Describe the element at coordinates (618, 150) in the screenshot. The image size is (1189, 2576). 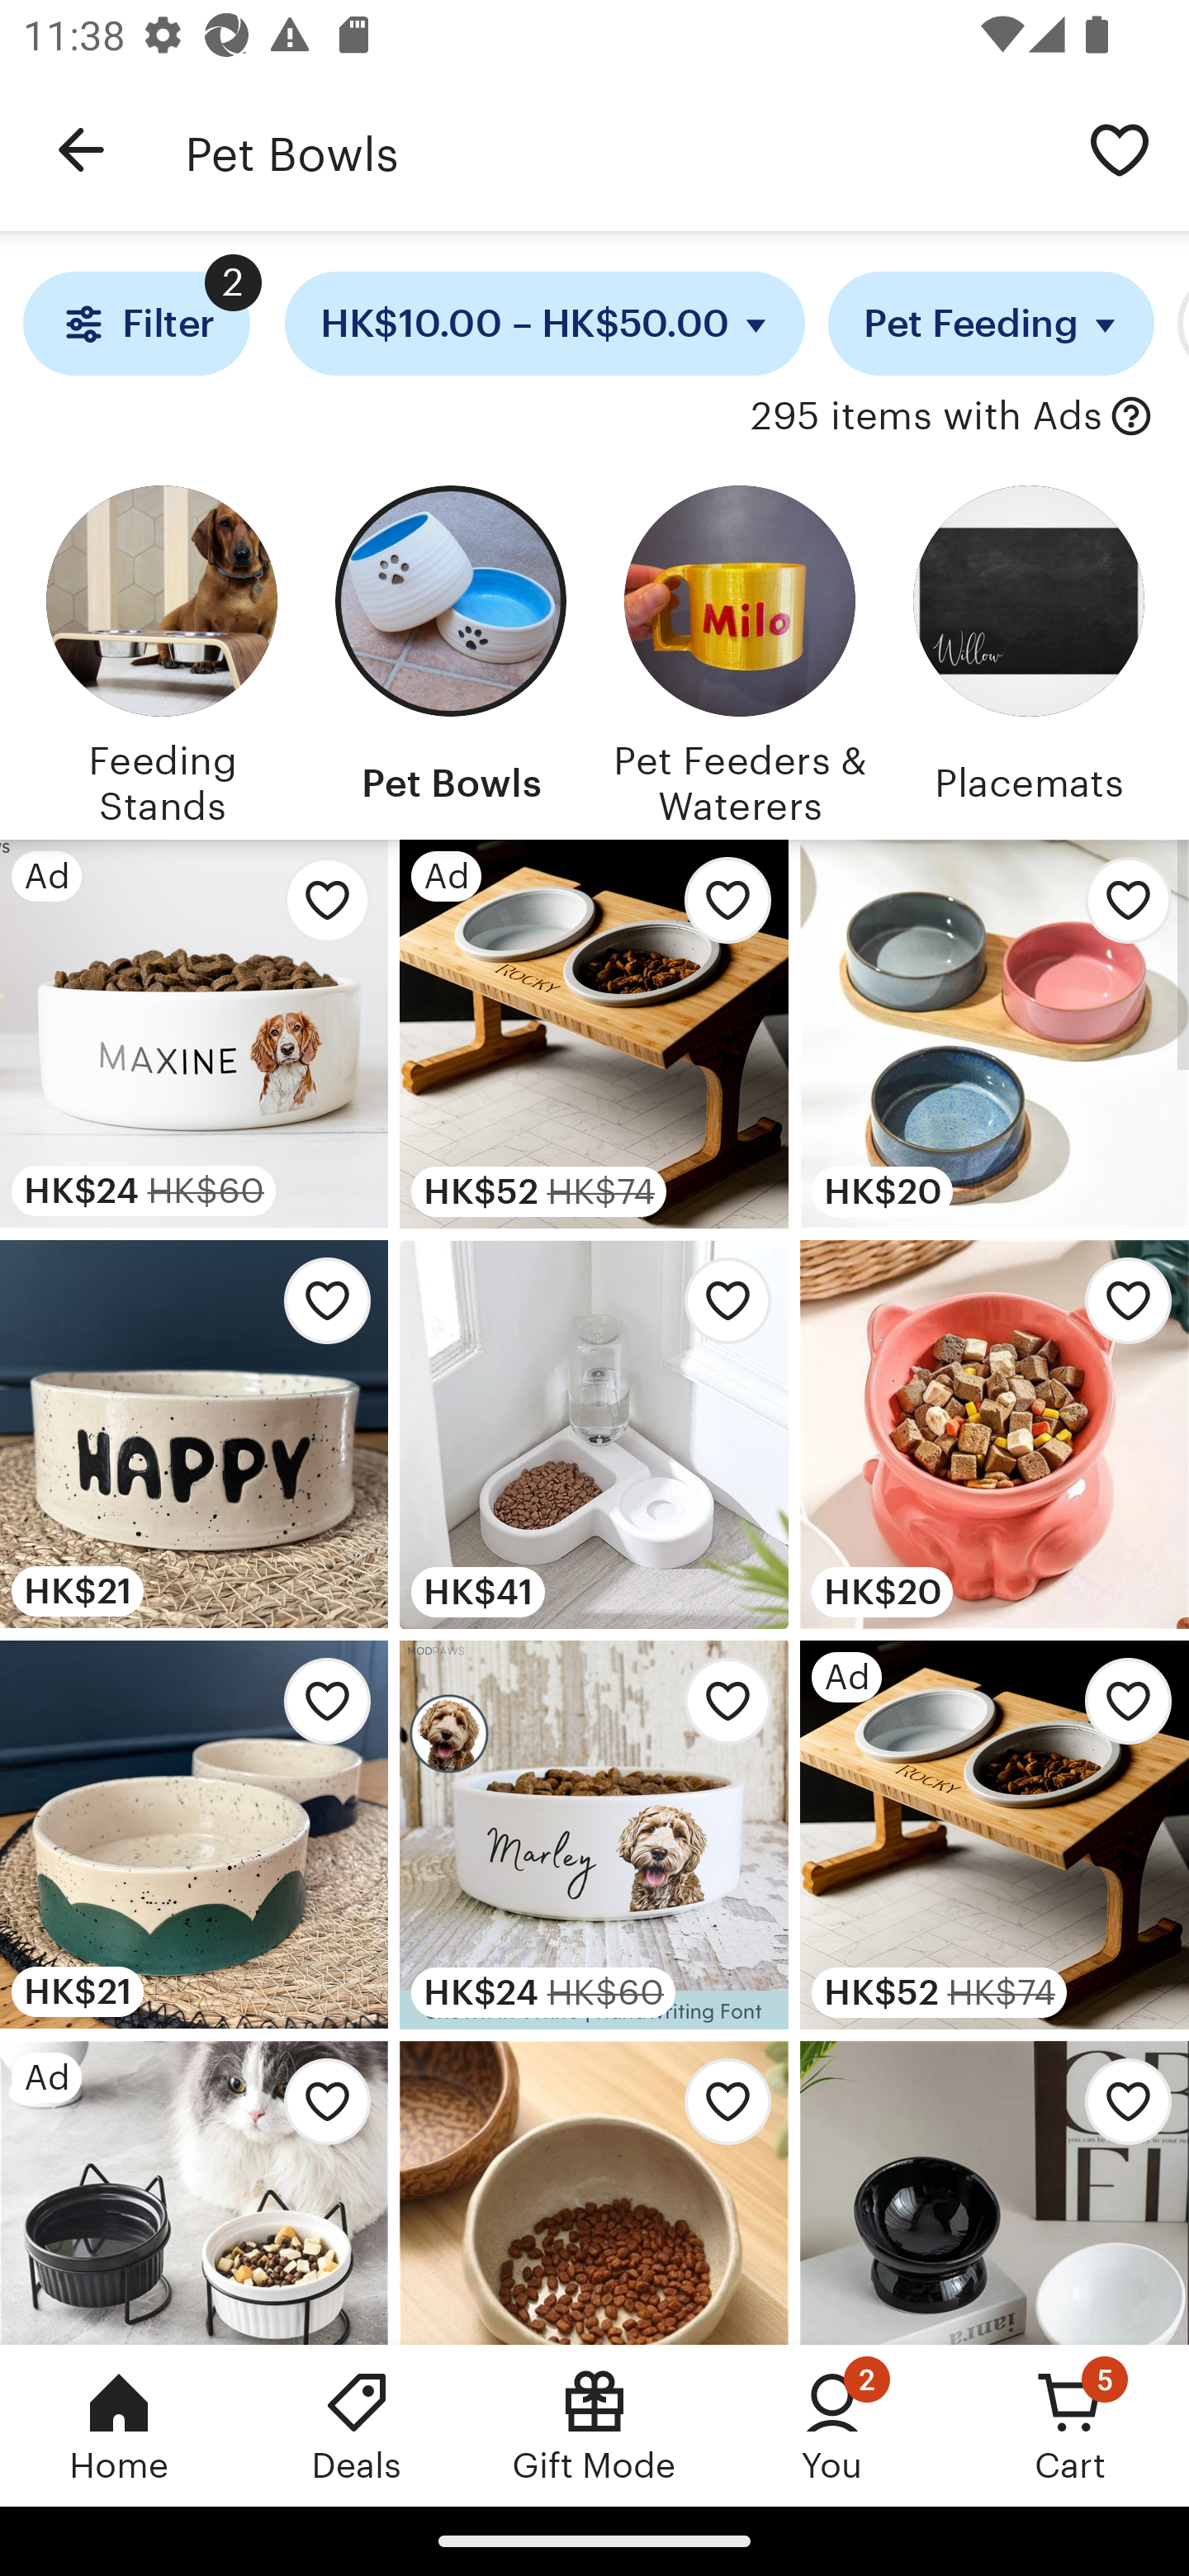
I see `Pet Bowls` at that location.